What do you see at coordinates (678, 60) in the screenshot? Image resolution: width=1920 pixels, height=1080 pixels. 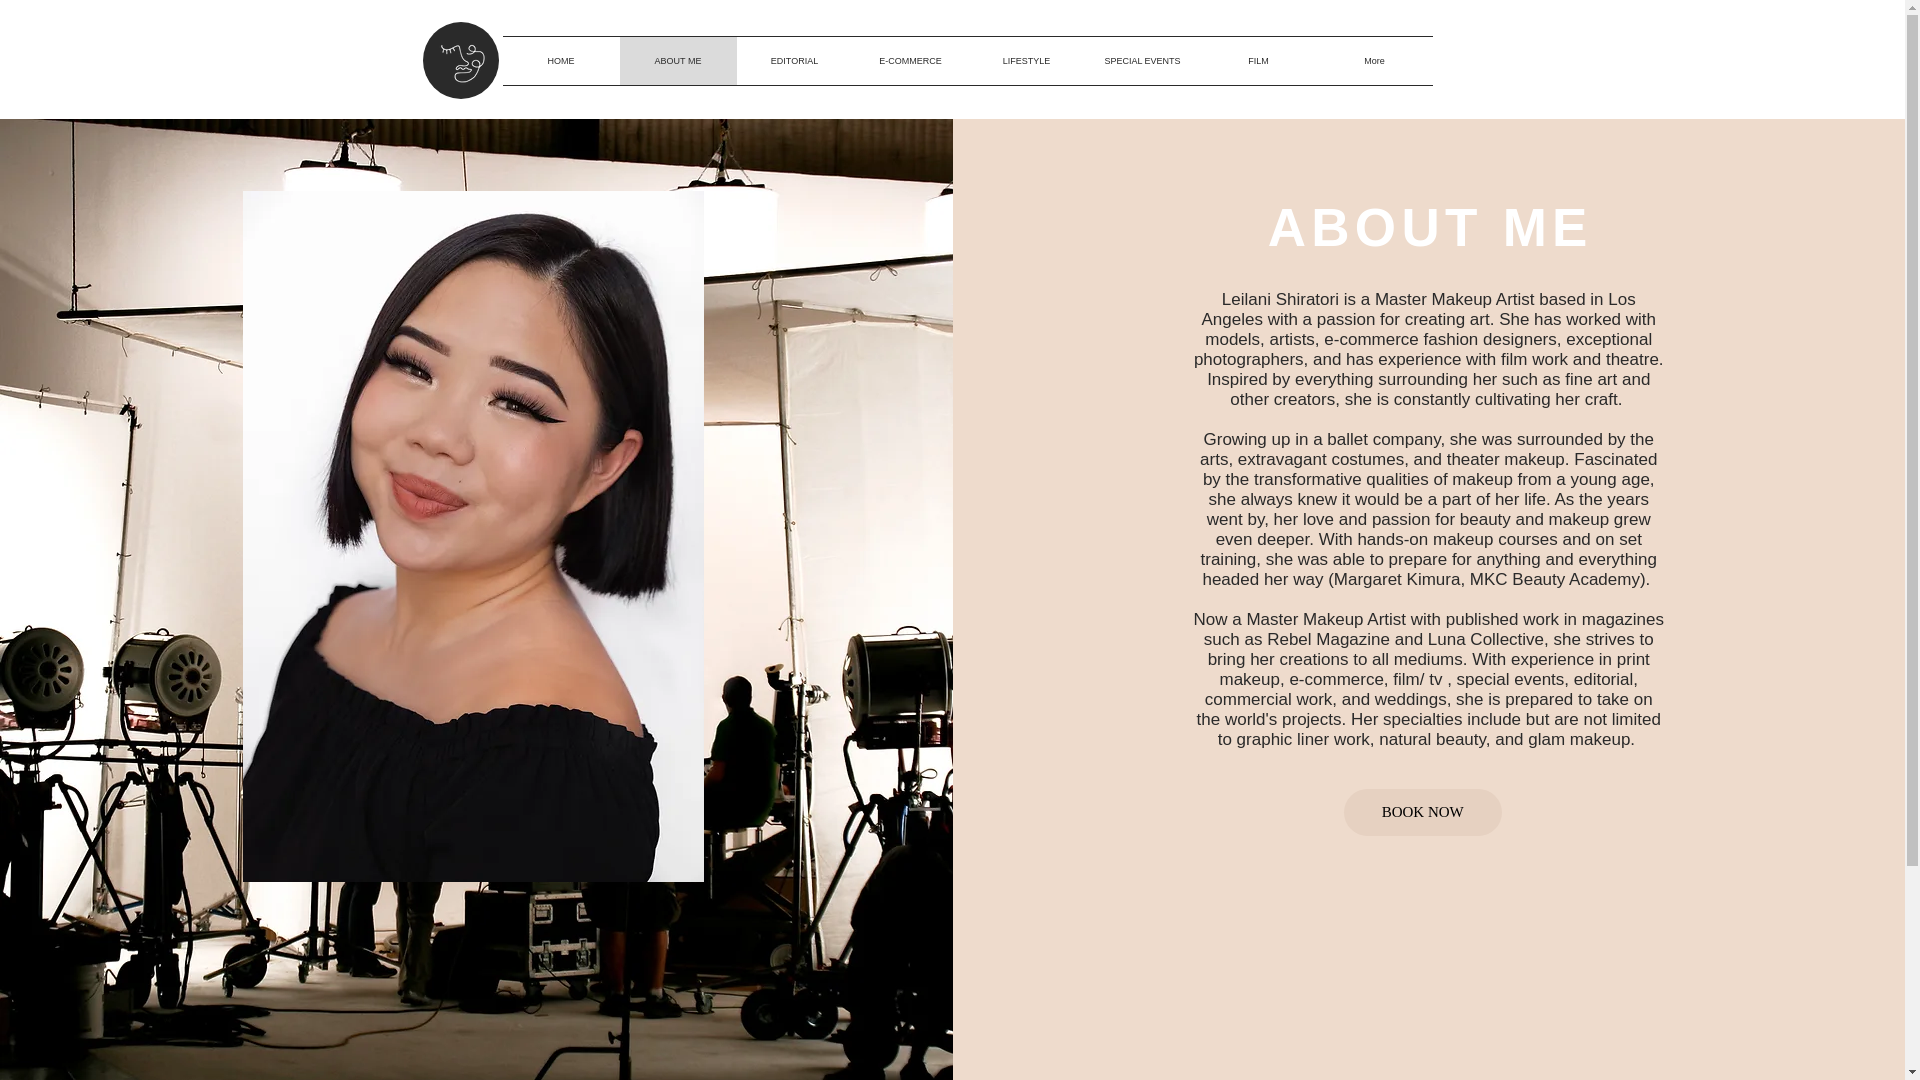 I see `ABOUT ME` at bounding box center [678, 60].